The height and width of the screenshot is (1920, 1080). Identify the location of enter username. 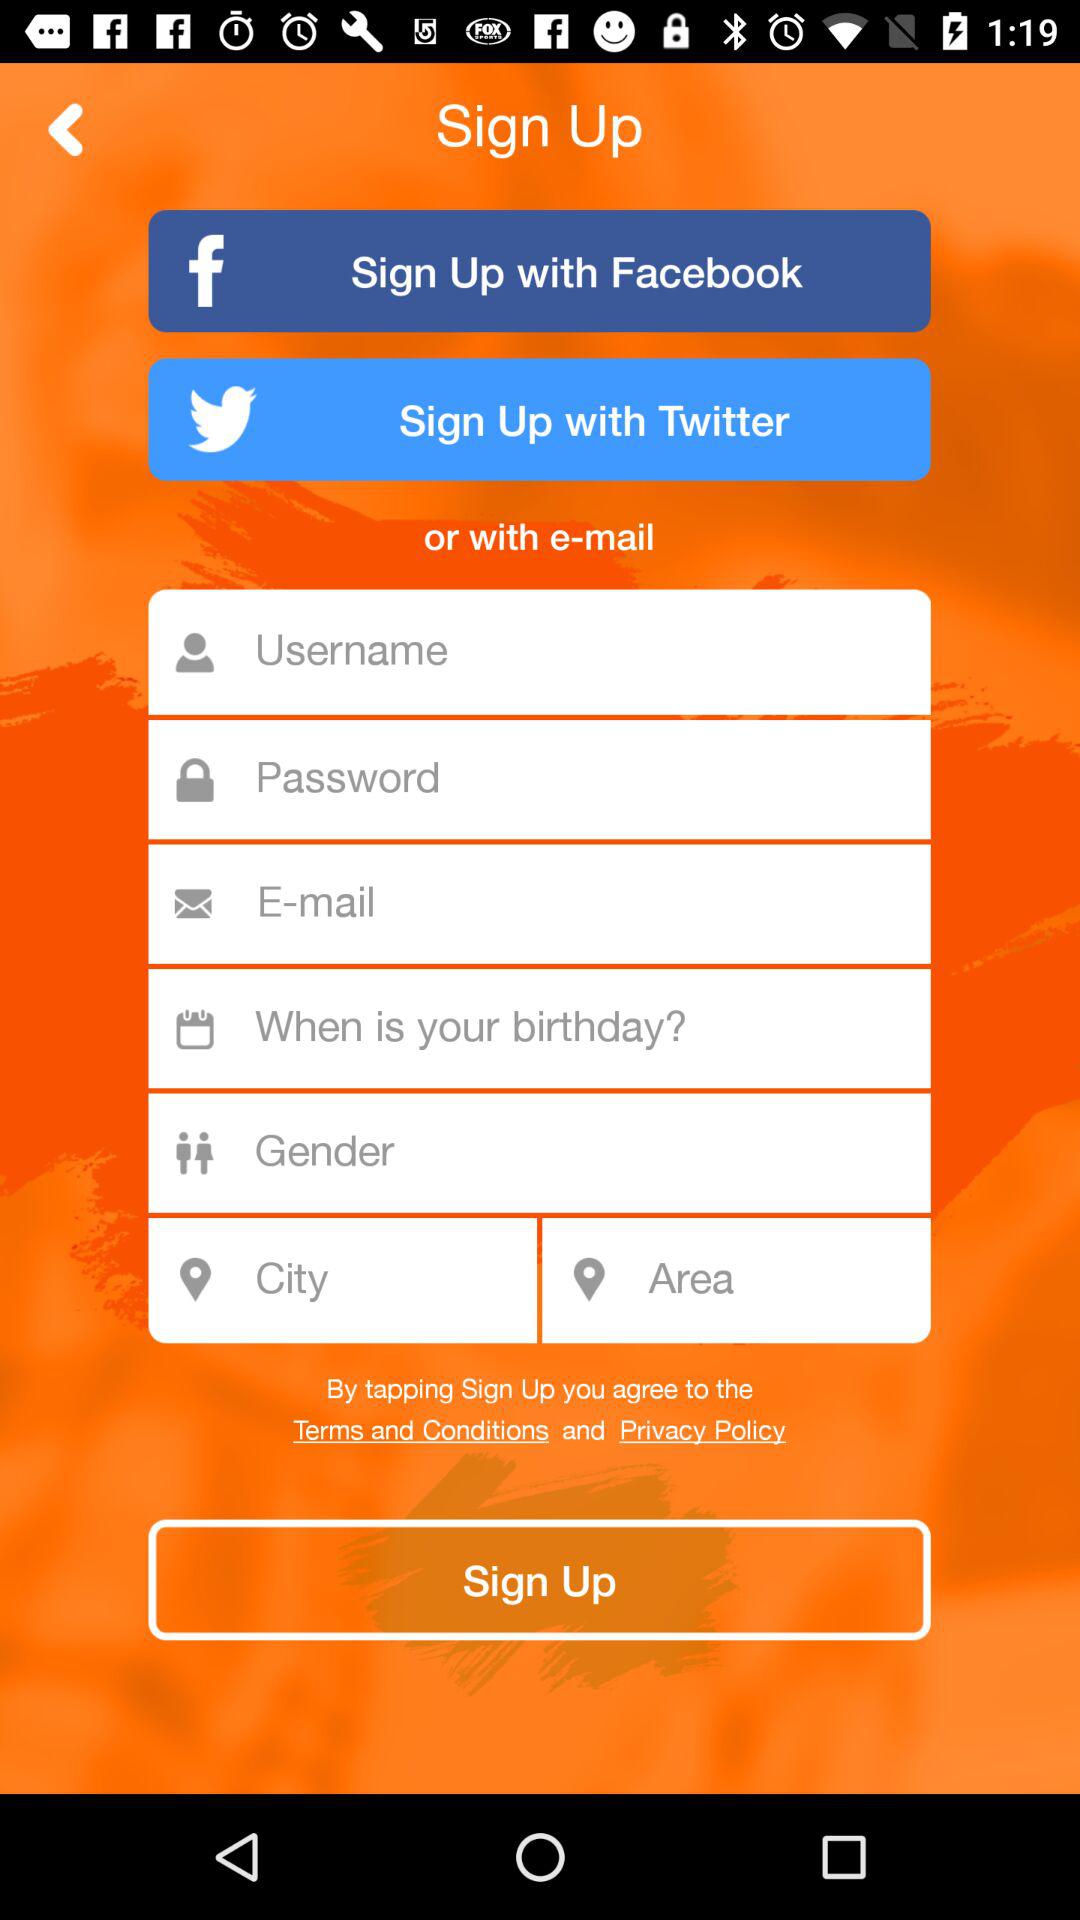
(550, 652).